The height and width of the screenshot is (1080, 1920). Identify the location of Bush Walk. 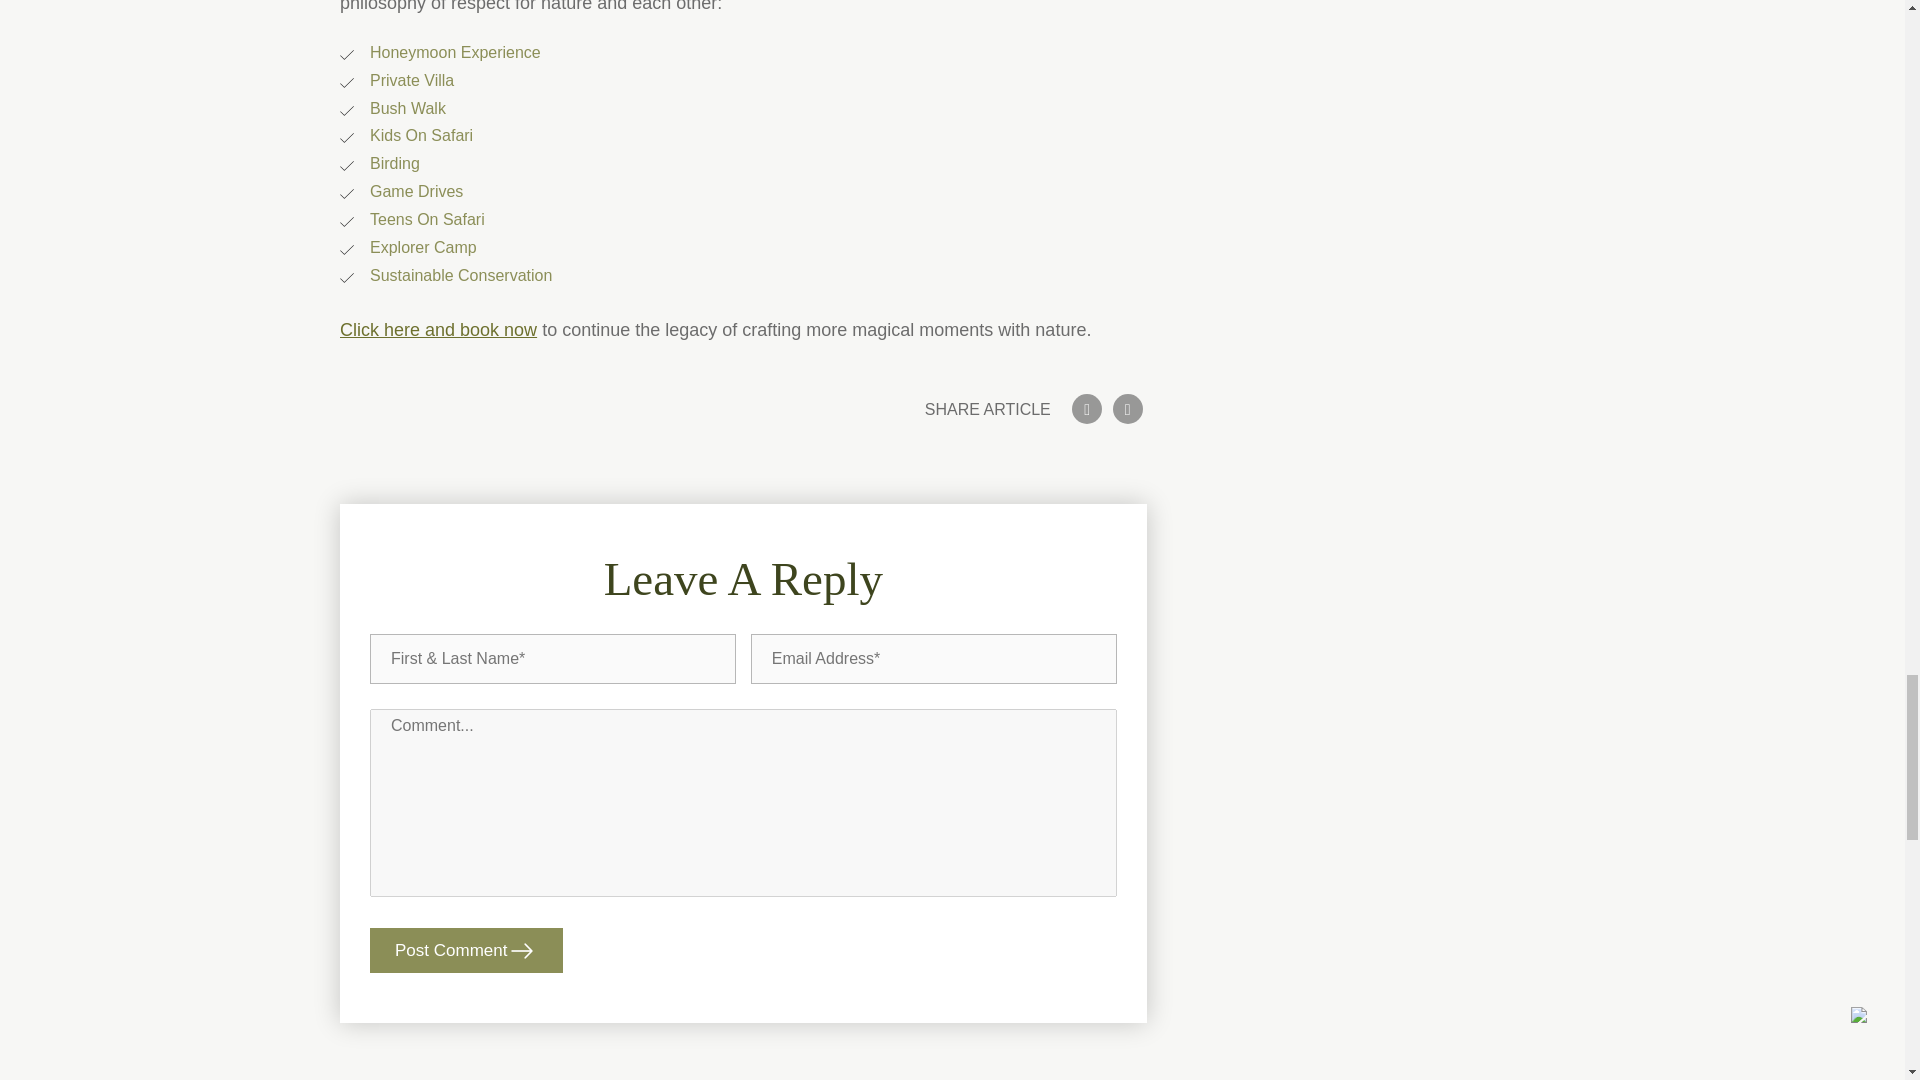
(408, 108).